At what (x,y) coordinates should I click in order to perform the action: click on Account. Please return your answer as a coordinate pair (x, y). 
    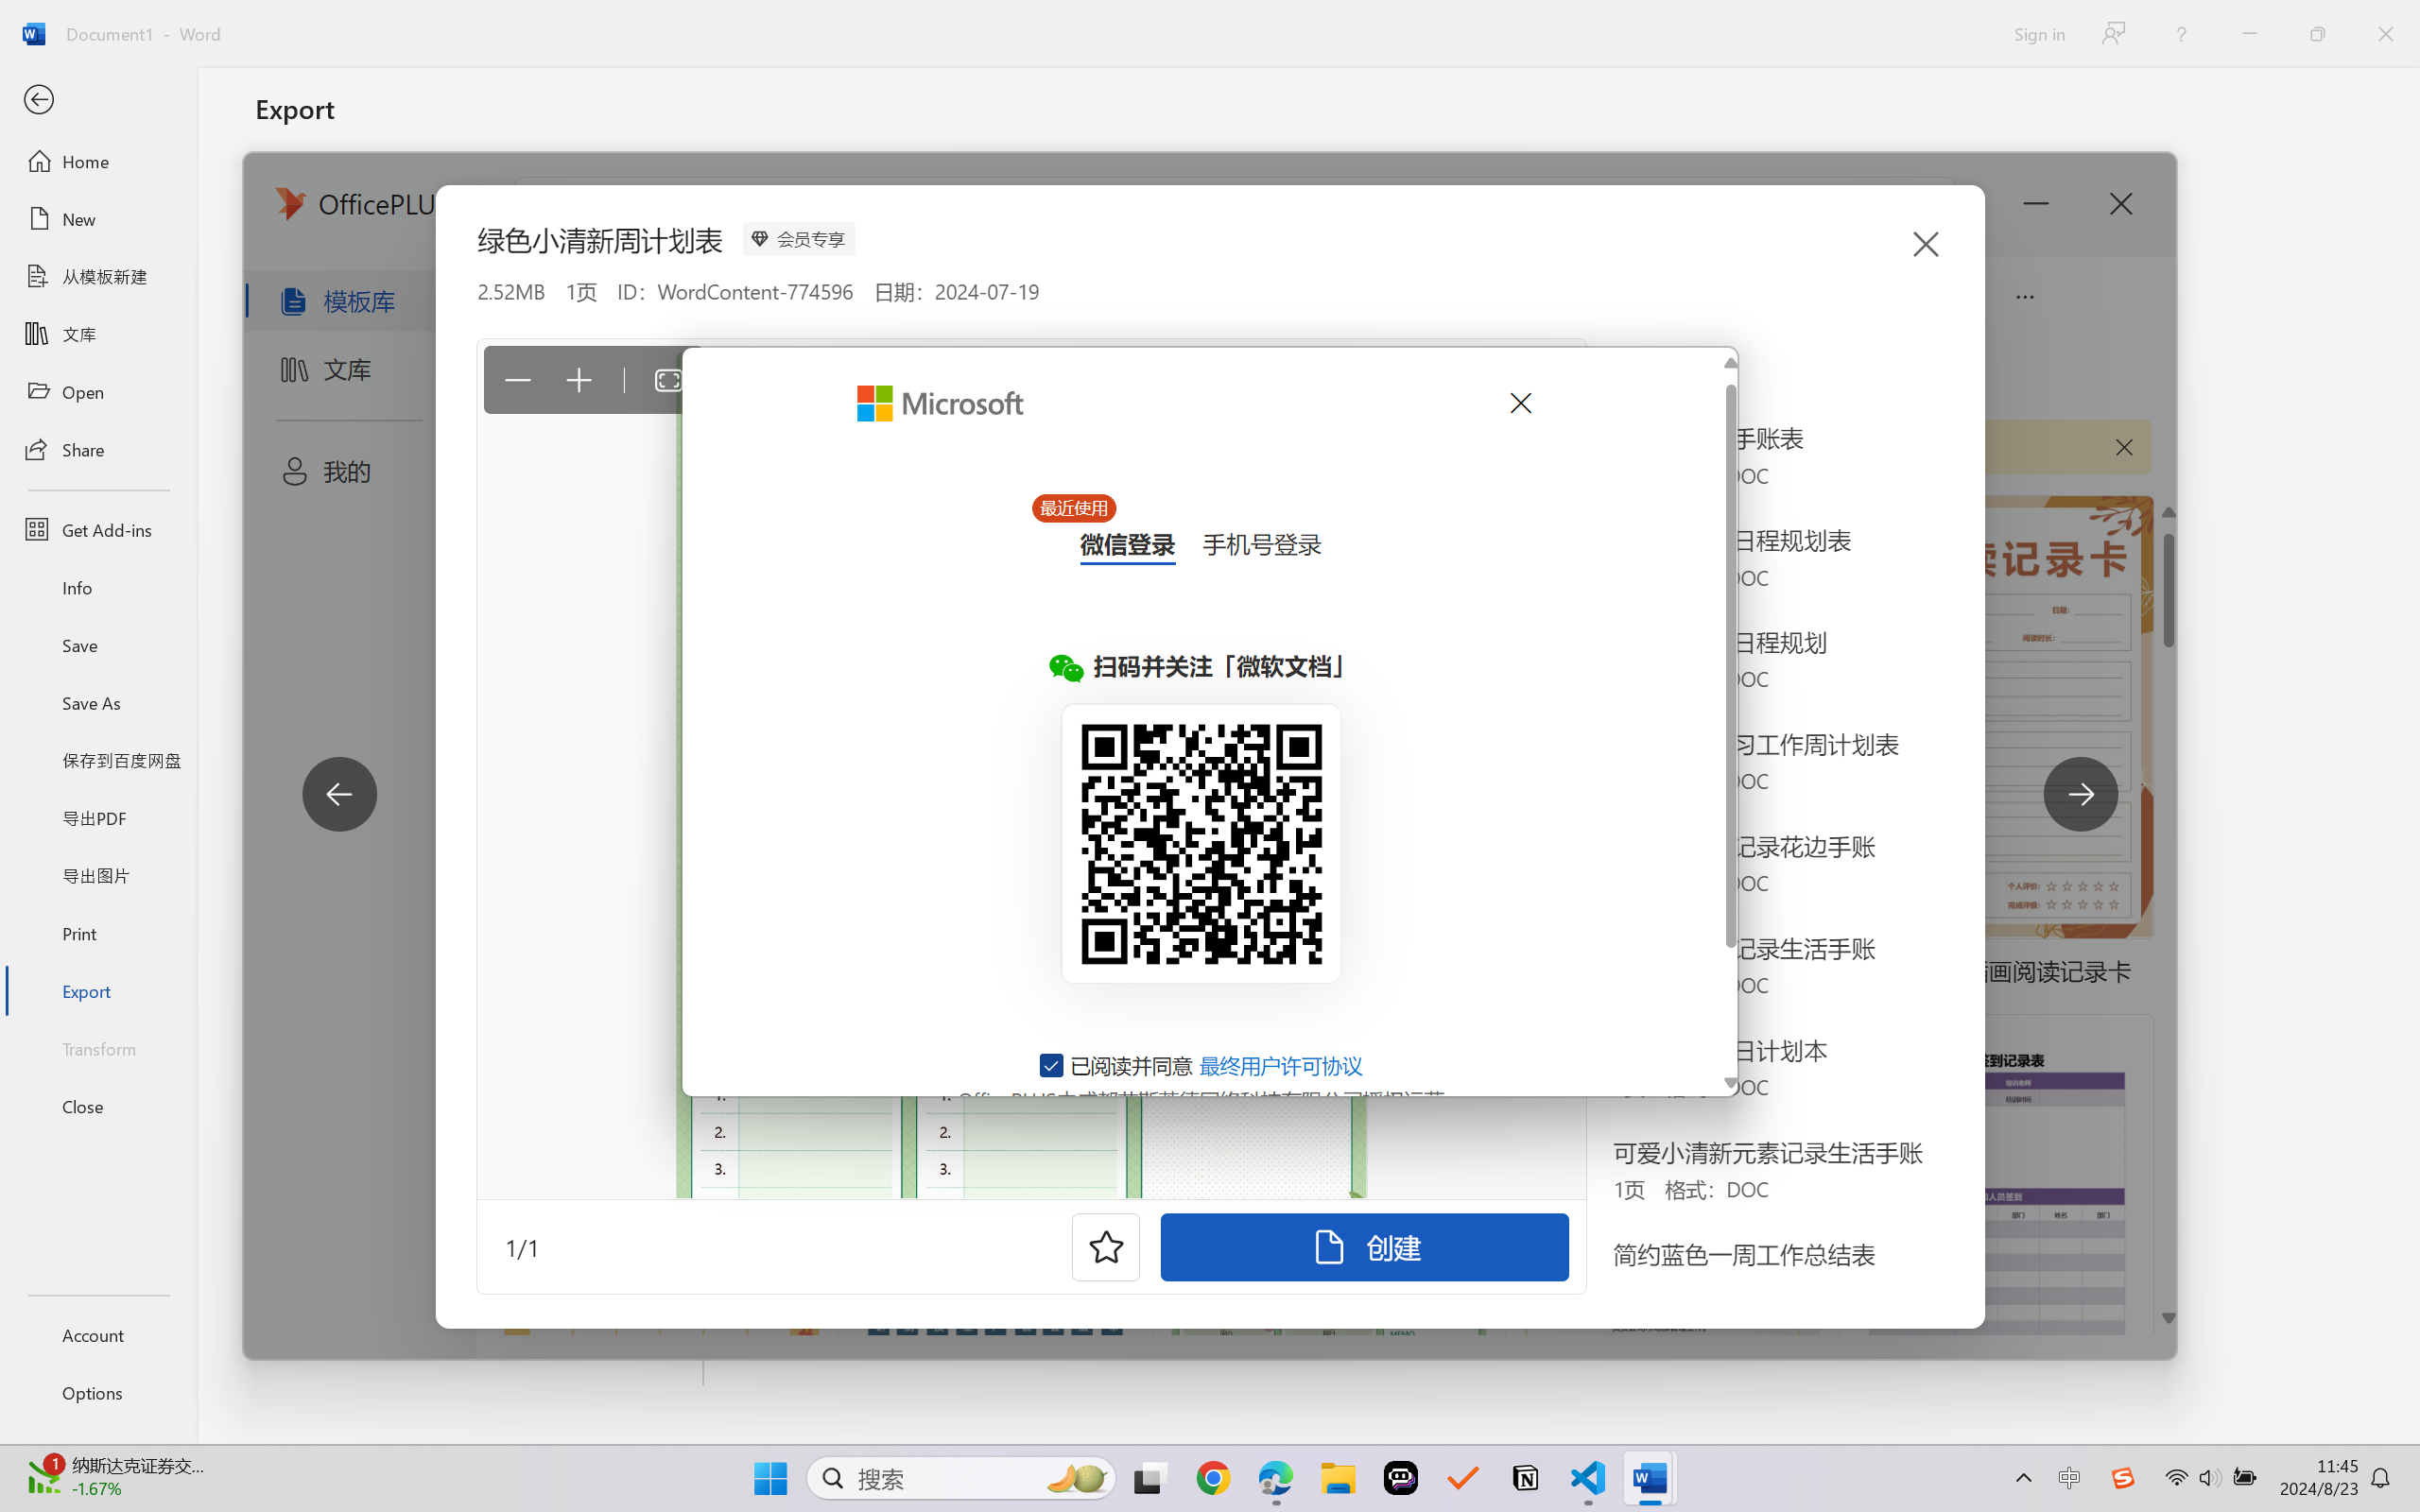
    Looking at the image, I should click on (98, 1334).